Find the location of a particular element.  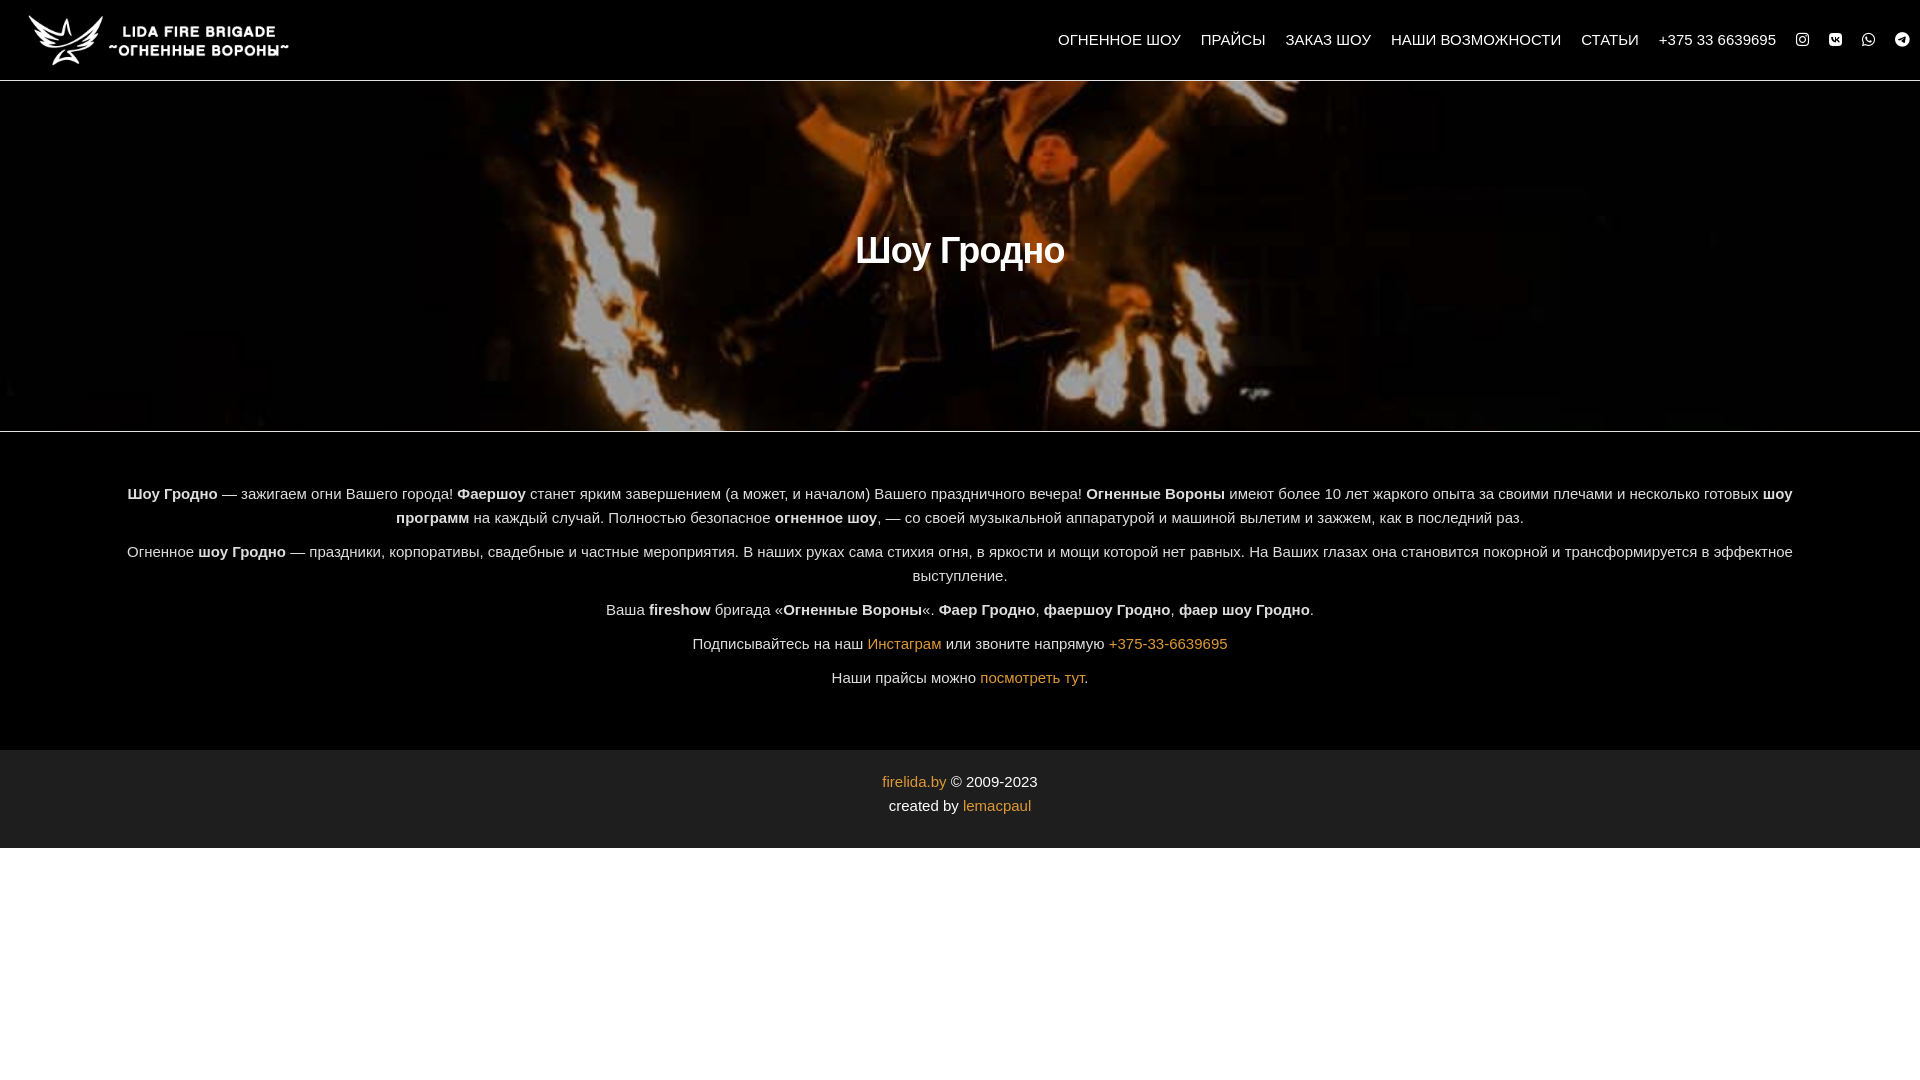

VK is located at coordinates (1836, 40).